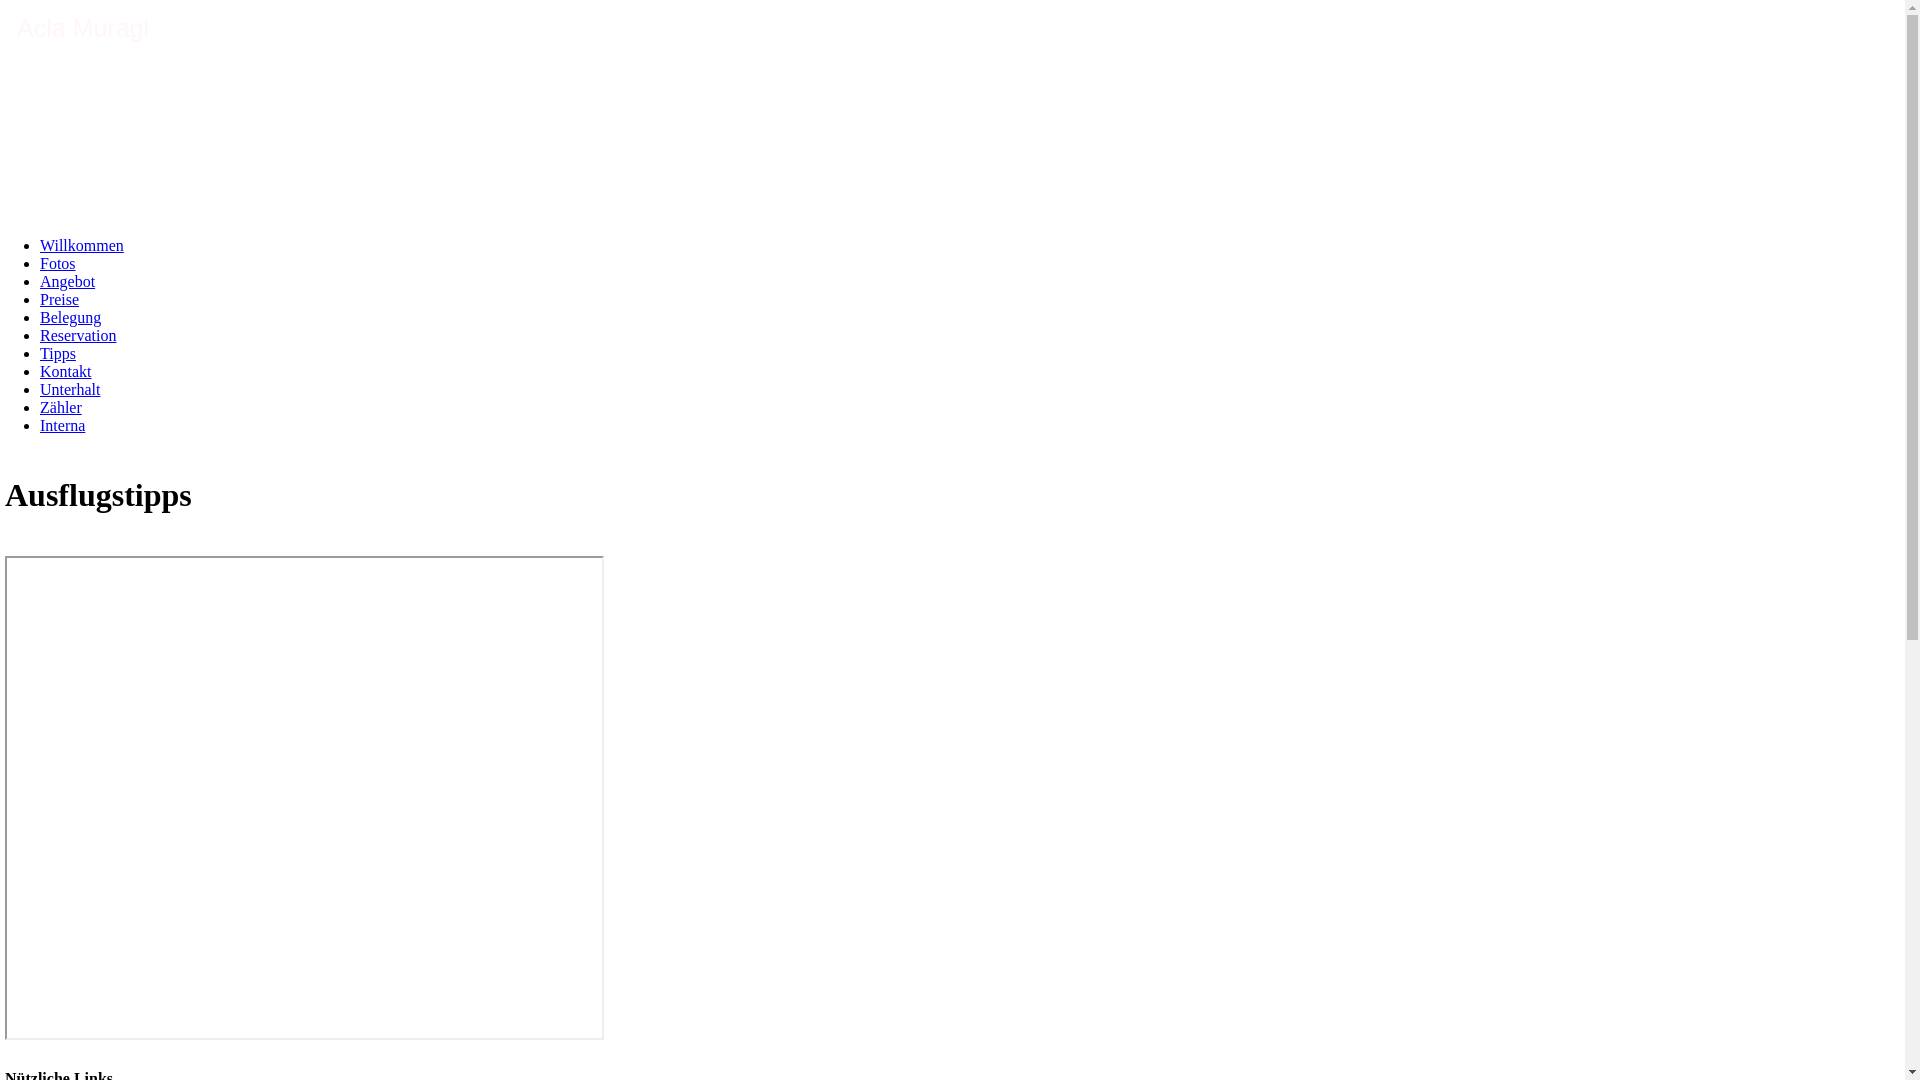 The image size is (1920, 1080). I want to click on Preise, so click(60, 300).